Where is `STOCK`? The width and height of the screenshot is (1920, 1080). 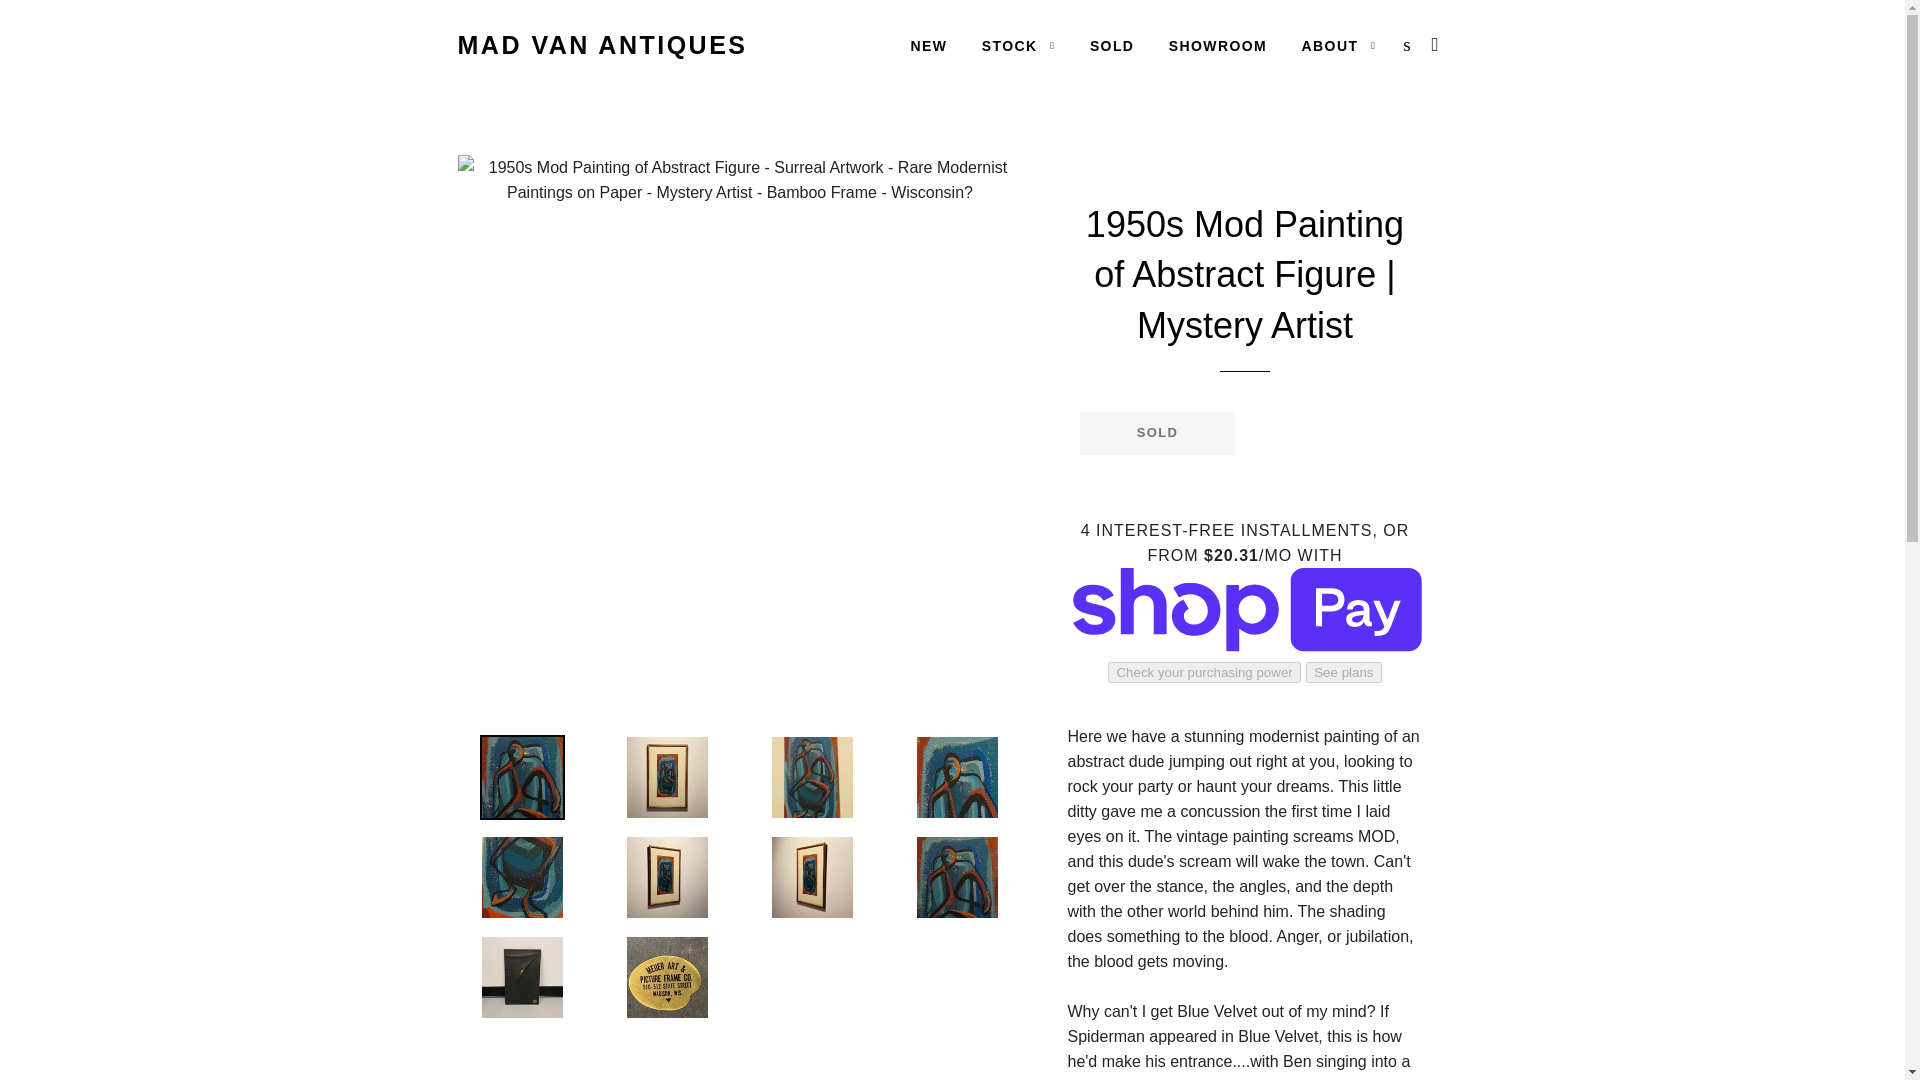
STOCK is located at coordinates (1019, 46).